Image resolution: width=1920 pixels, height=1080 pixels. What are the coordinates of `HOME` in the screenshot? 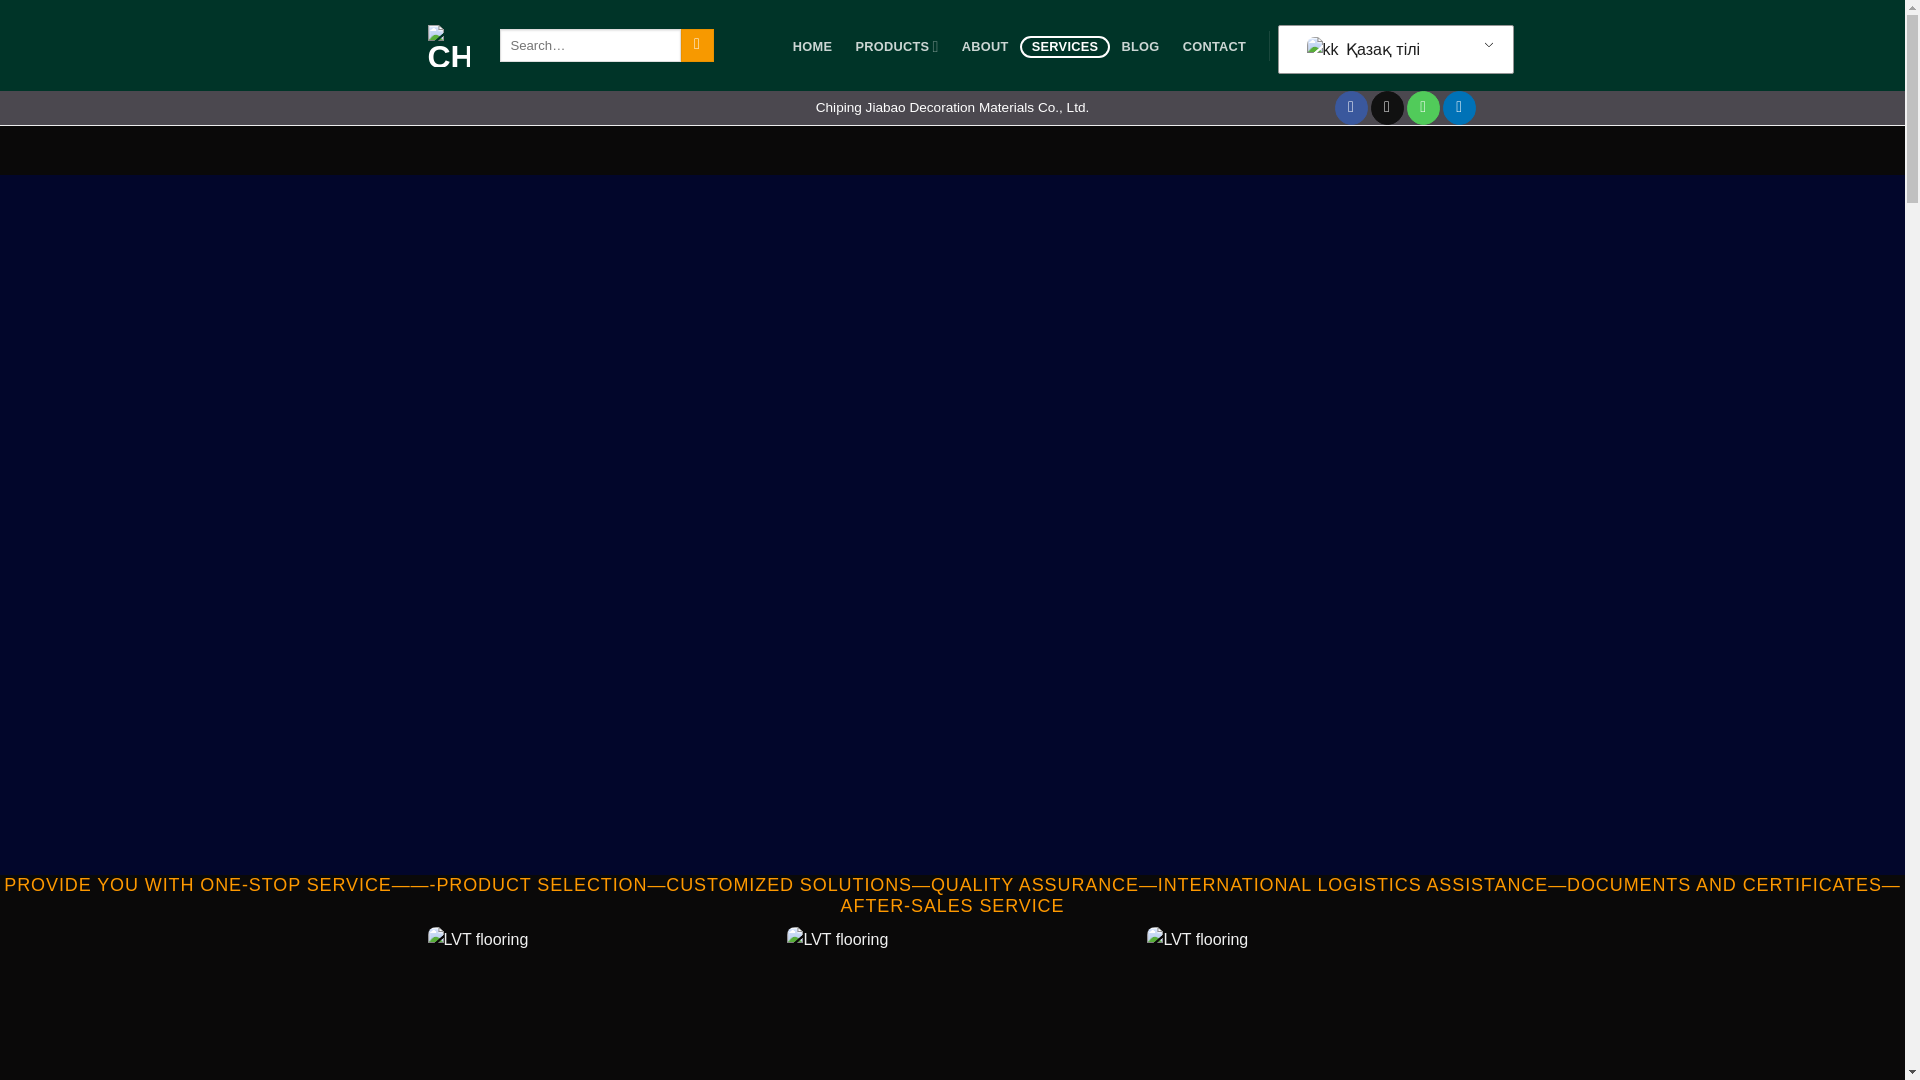 It's located at (812, 46).